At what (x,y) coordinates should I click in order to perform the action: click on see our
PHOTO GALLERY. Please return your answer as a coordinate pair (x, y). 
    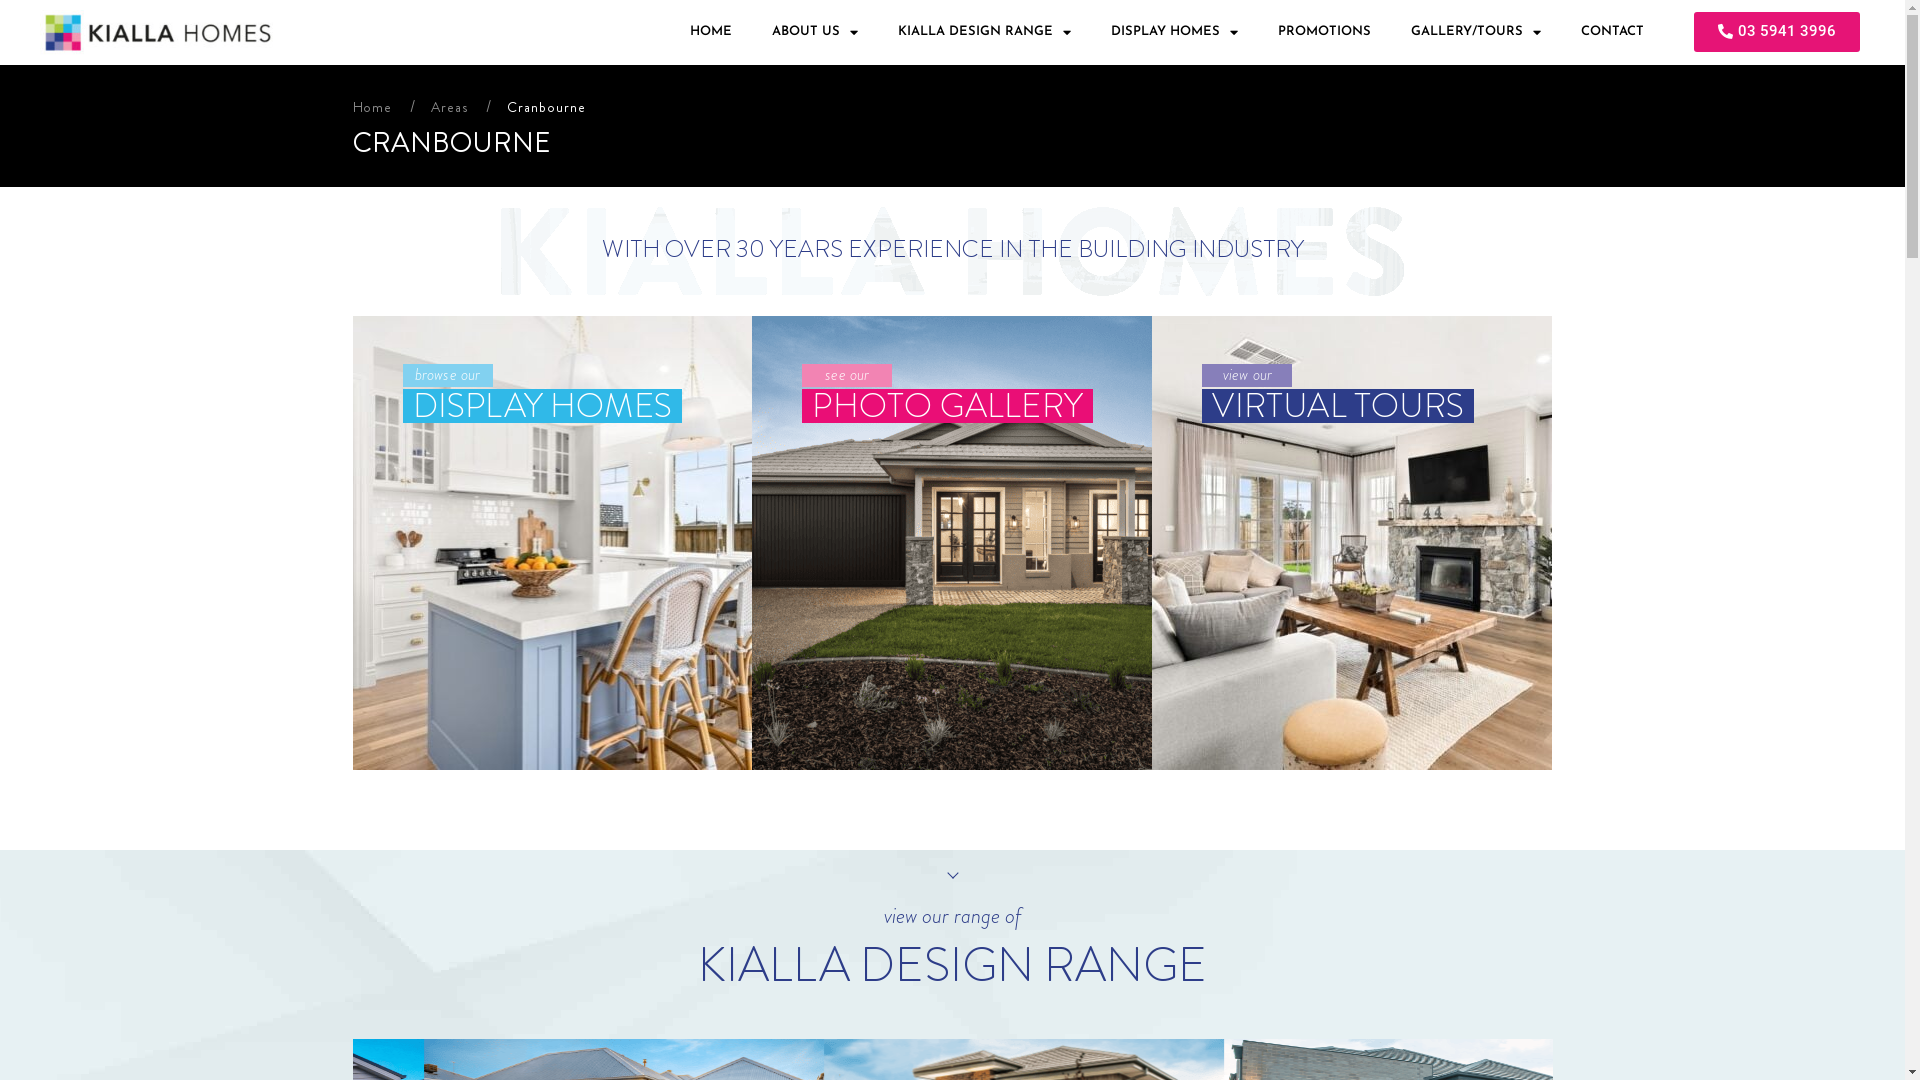
    Looking at the image, I should click on (952, 542).